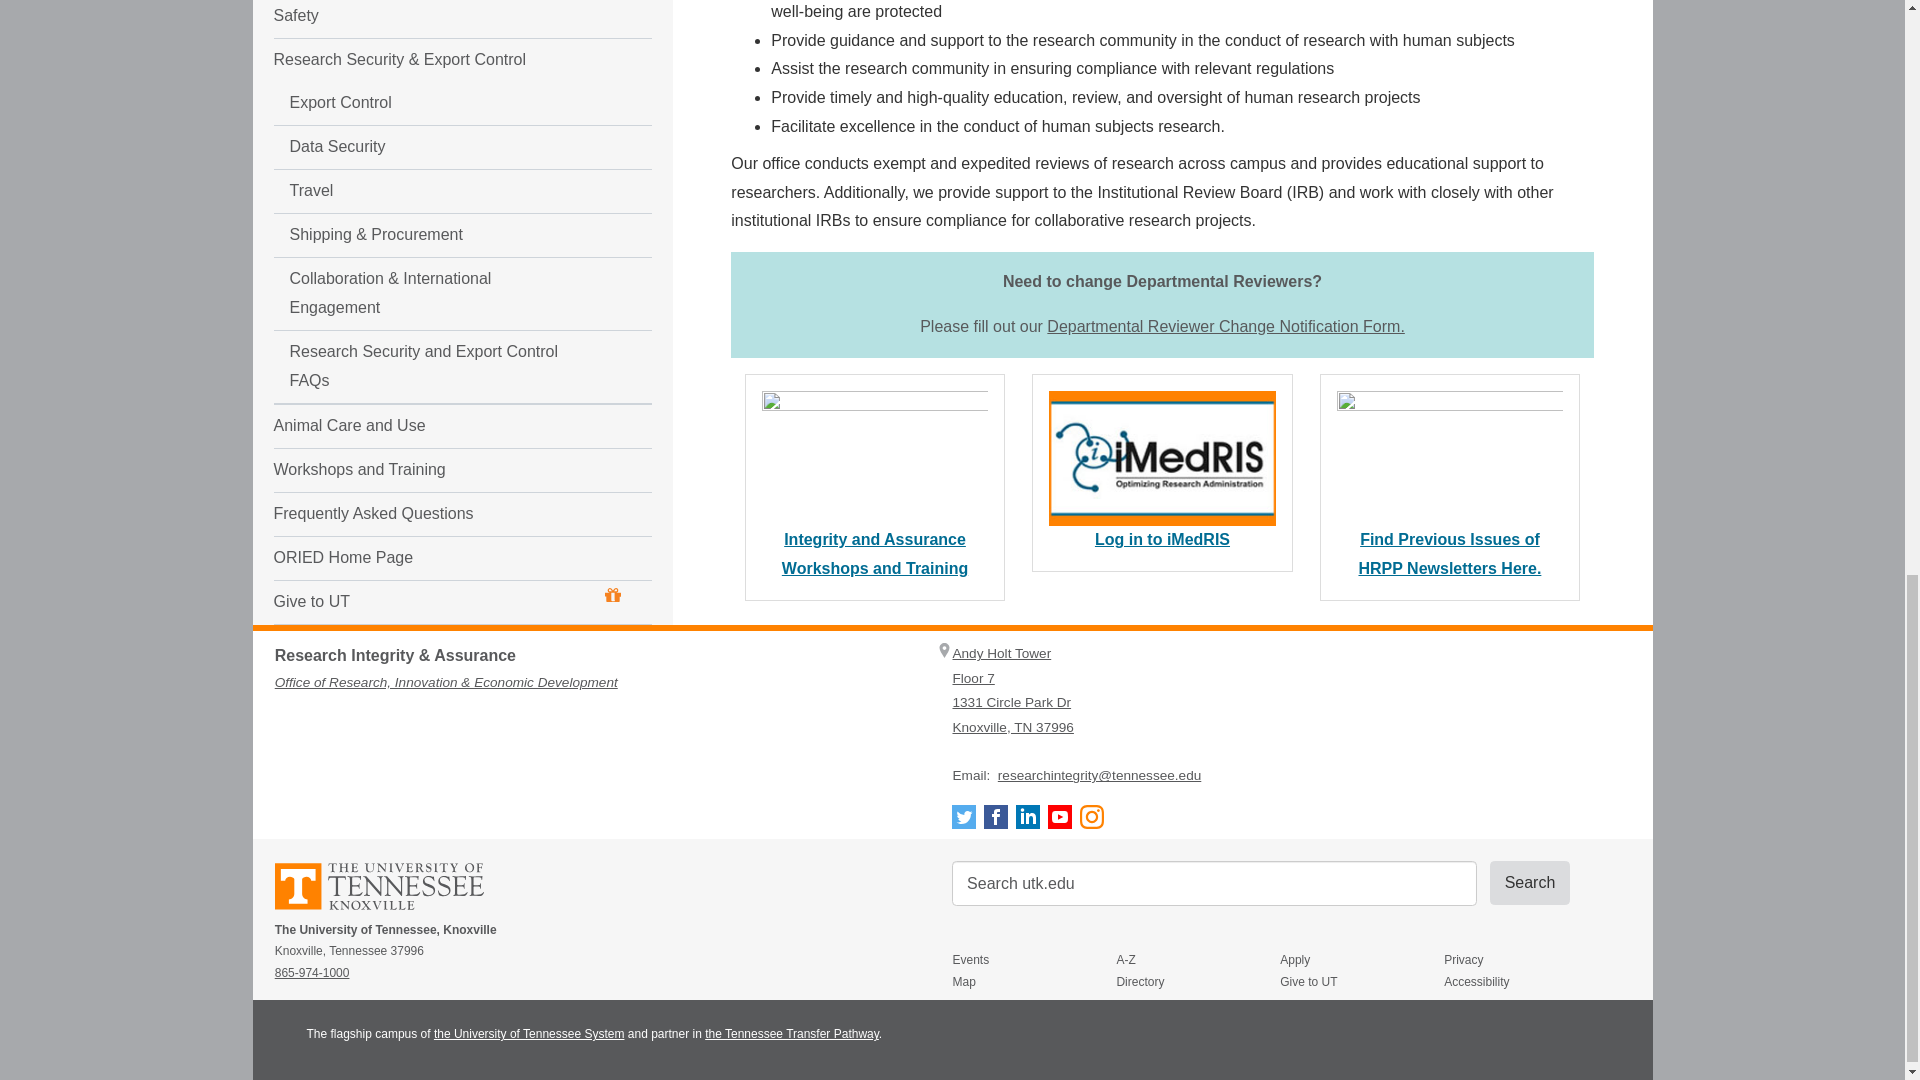 The height and width of the screenshot is (1080, 1920). I want to click on Integrity and Assurance Workshops and Training, so click(874, 554).